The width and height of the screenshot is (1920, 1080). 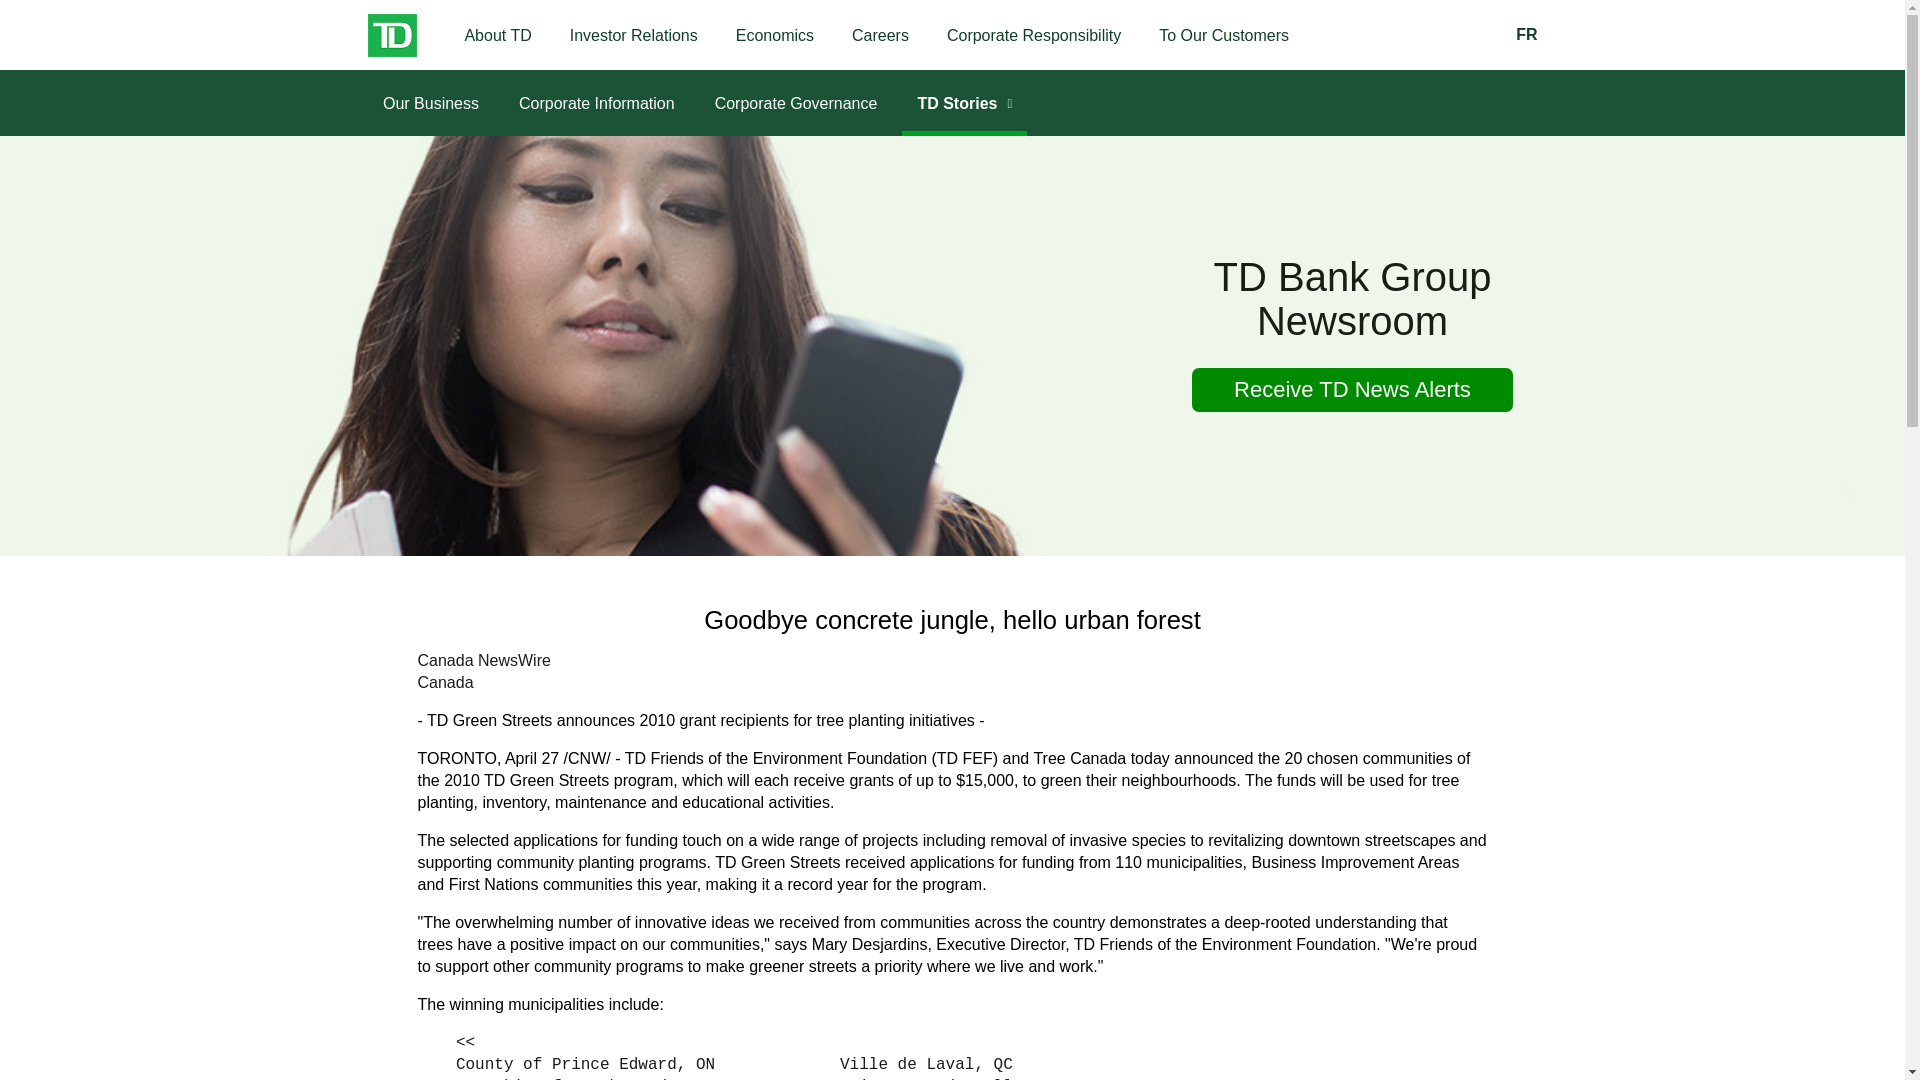 What do you see at coordinates (1034, 35) in the screenshot?
I see `Corporate Responsibility` at bounding box center [1034, 35].